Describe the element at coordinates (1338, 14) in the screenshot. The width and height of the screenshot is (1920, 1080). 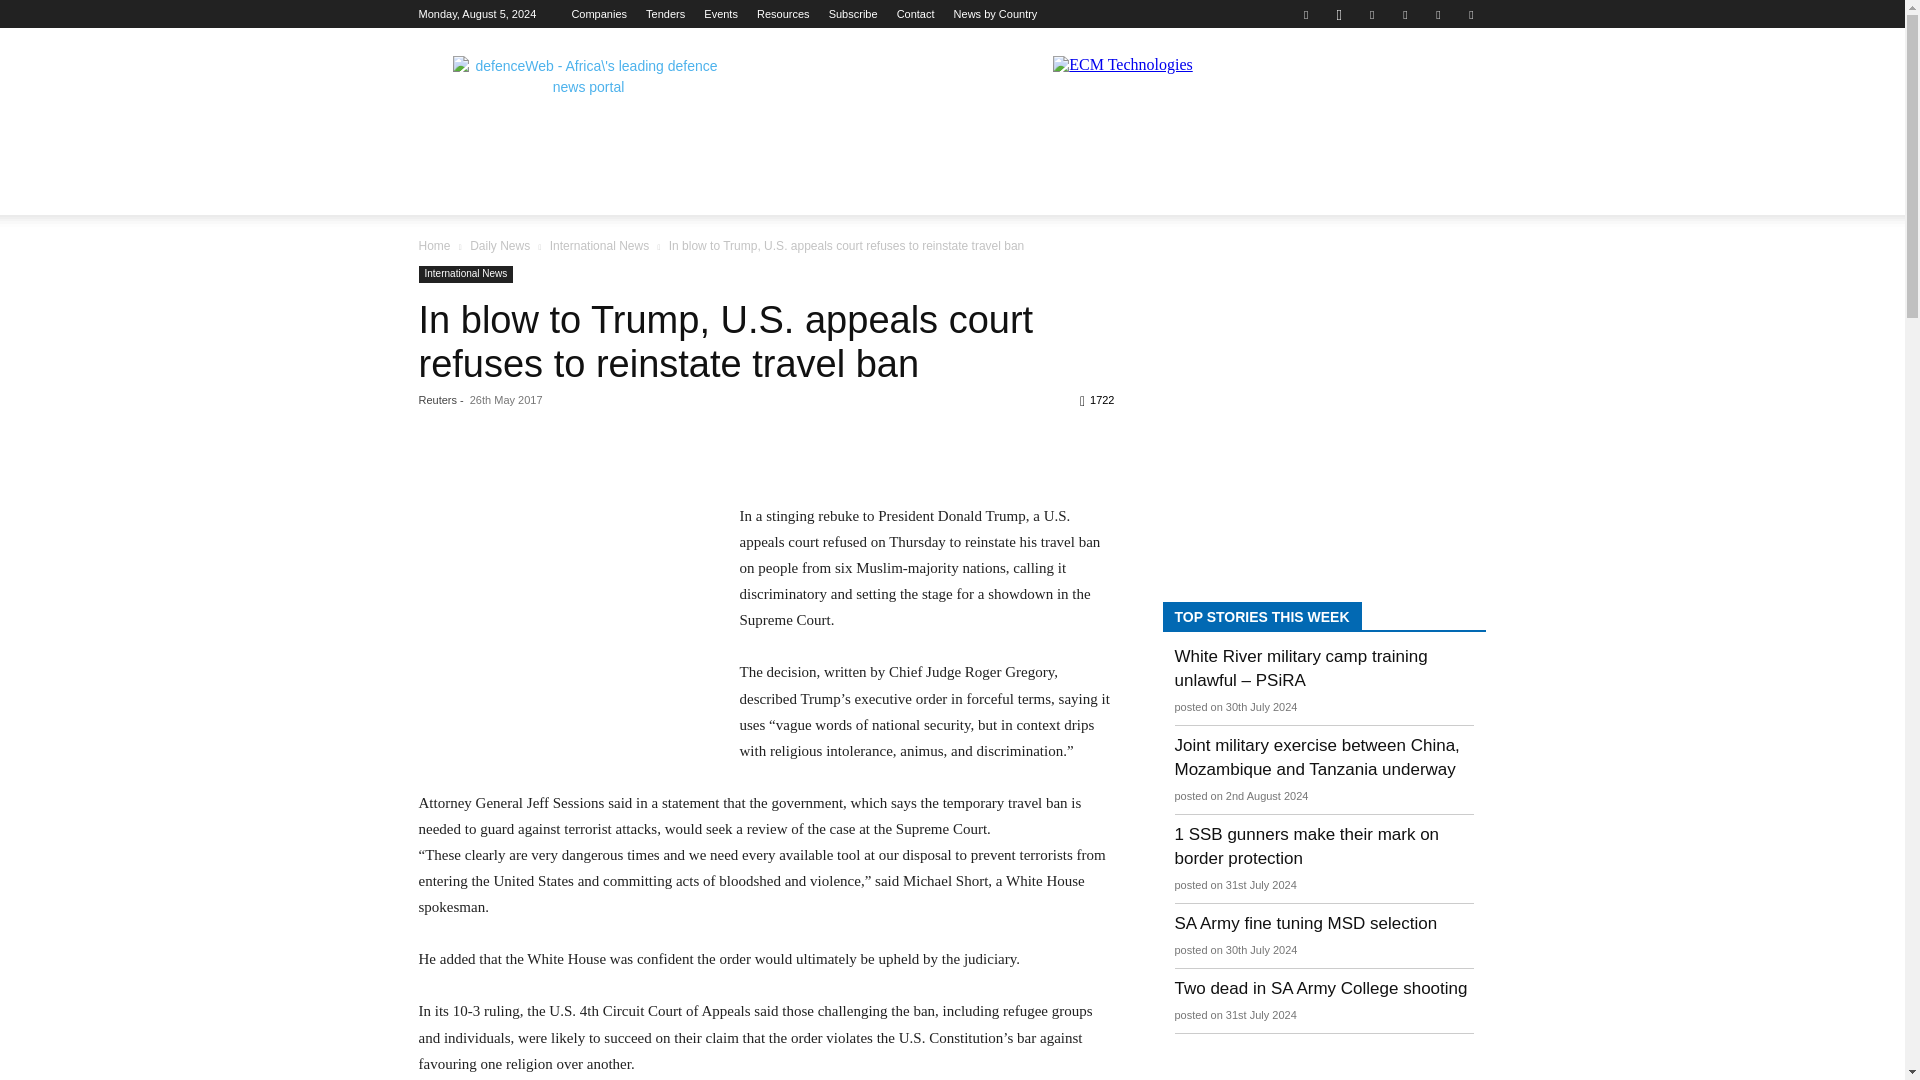
I see `Instagram` at that location.